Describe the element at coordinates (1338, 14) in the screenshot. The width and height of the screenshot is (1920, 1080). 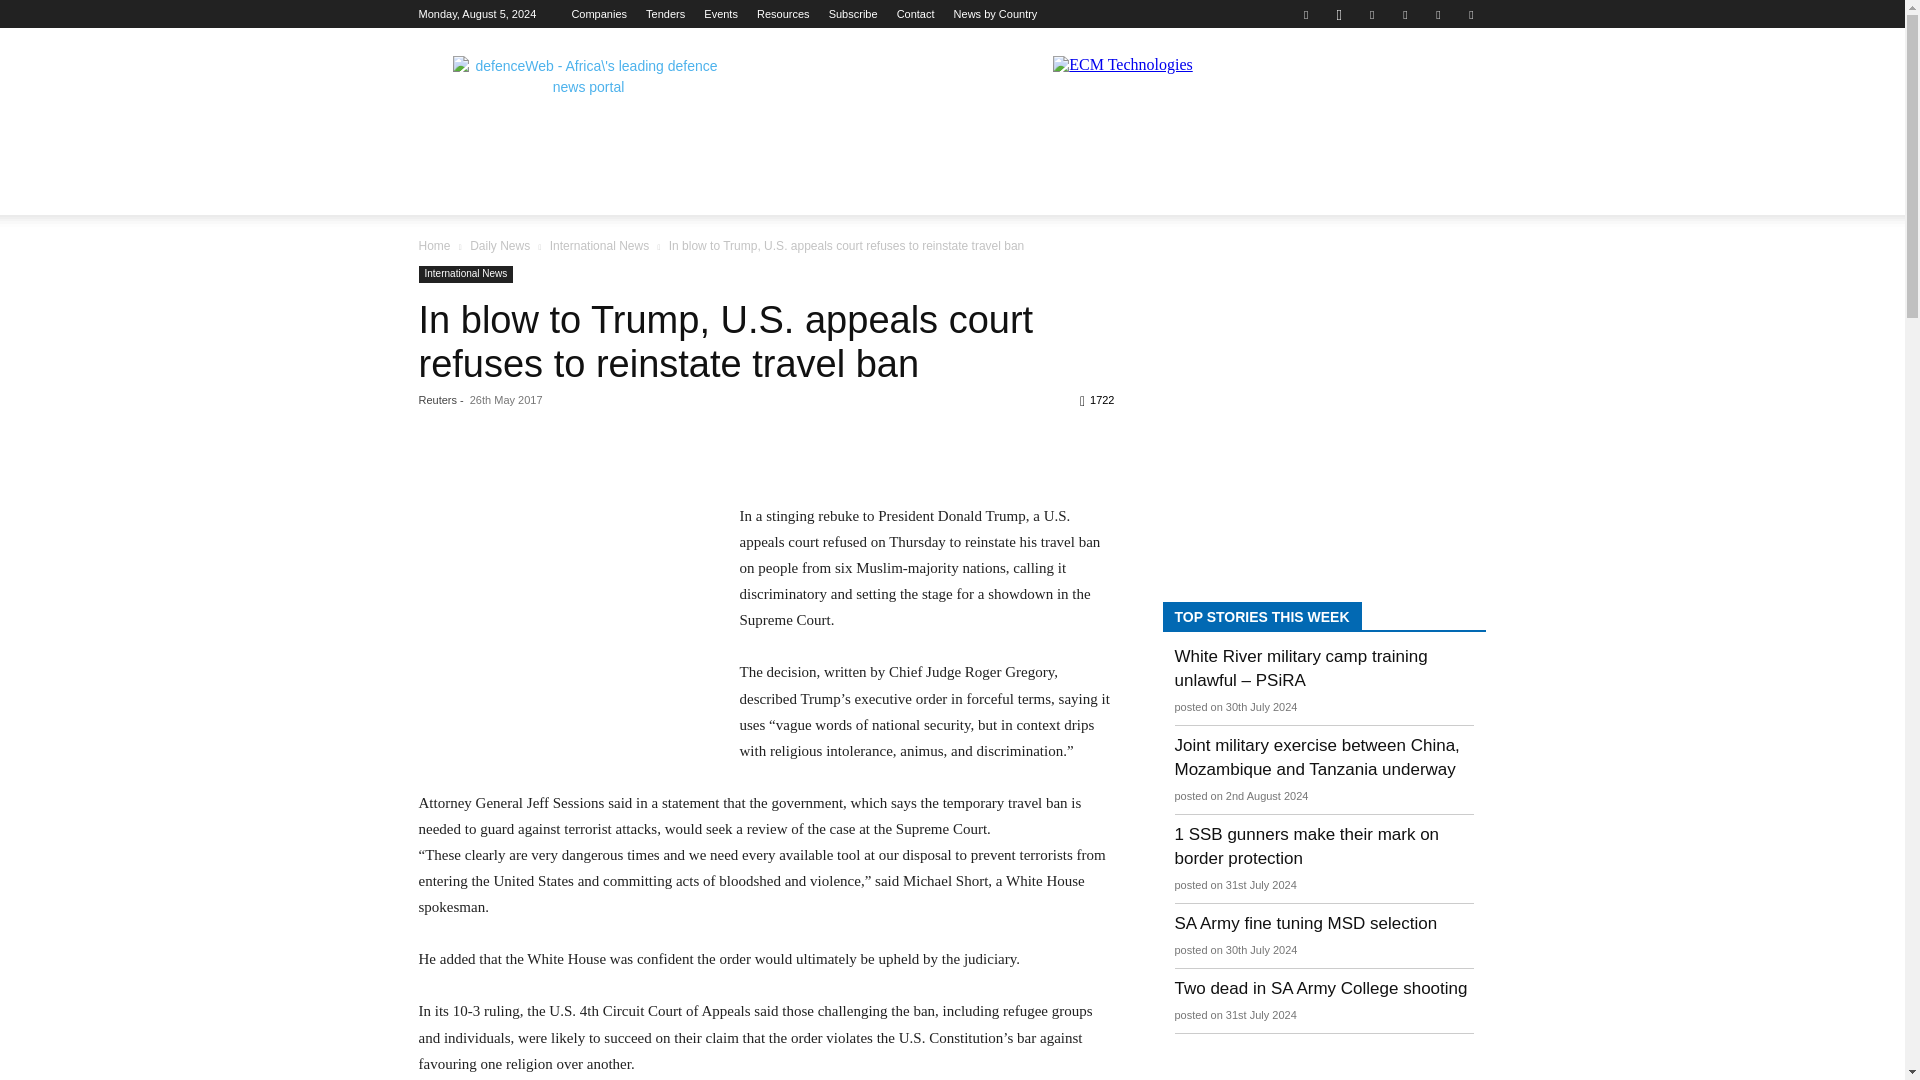
I see `Instagram` at that location.